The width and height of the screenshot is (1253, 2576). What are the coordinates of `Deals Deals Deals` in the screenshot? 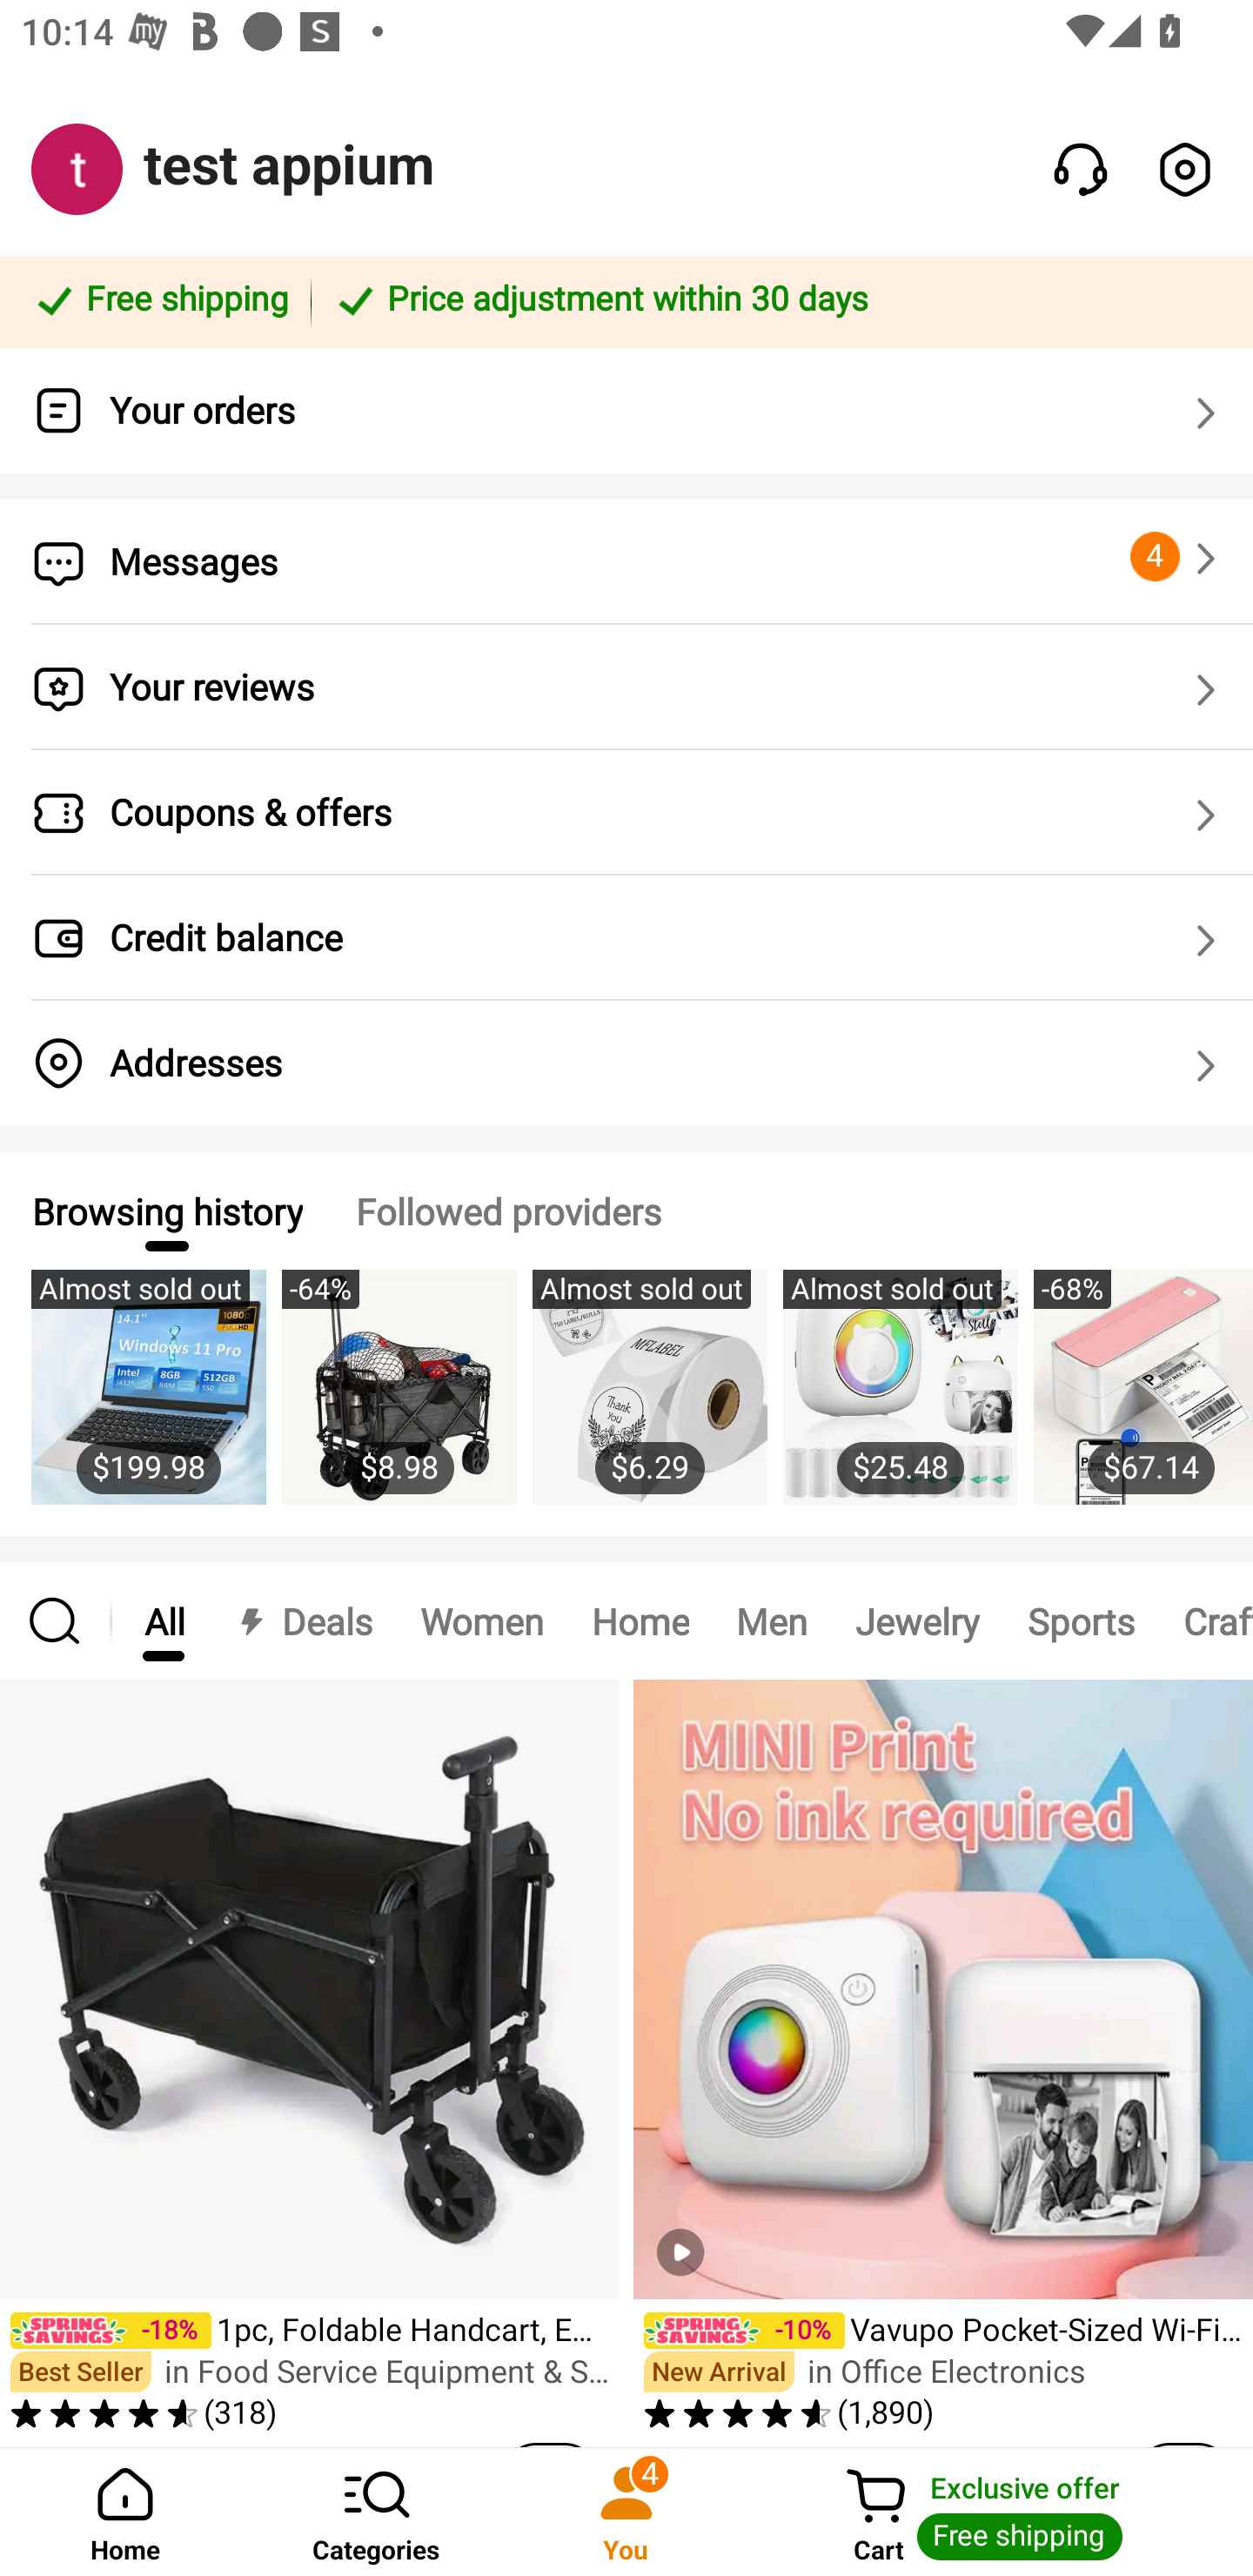 It's located at (302, 1620).